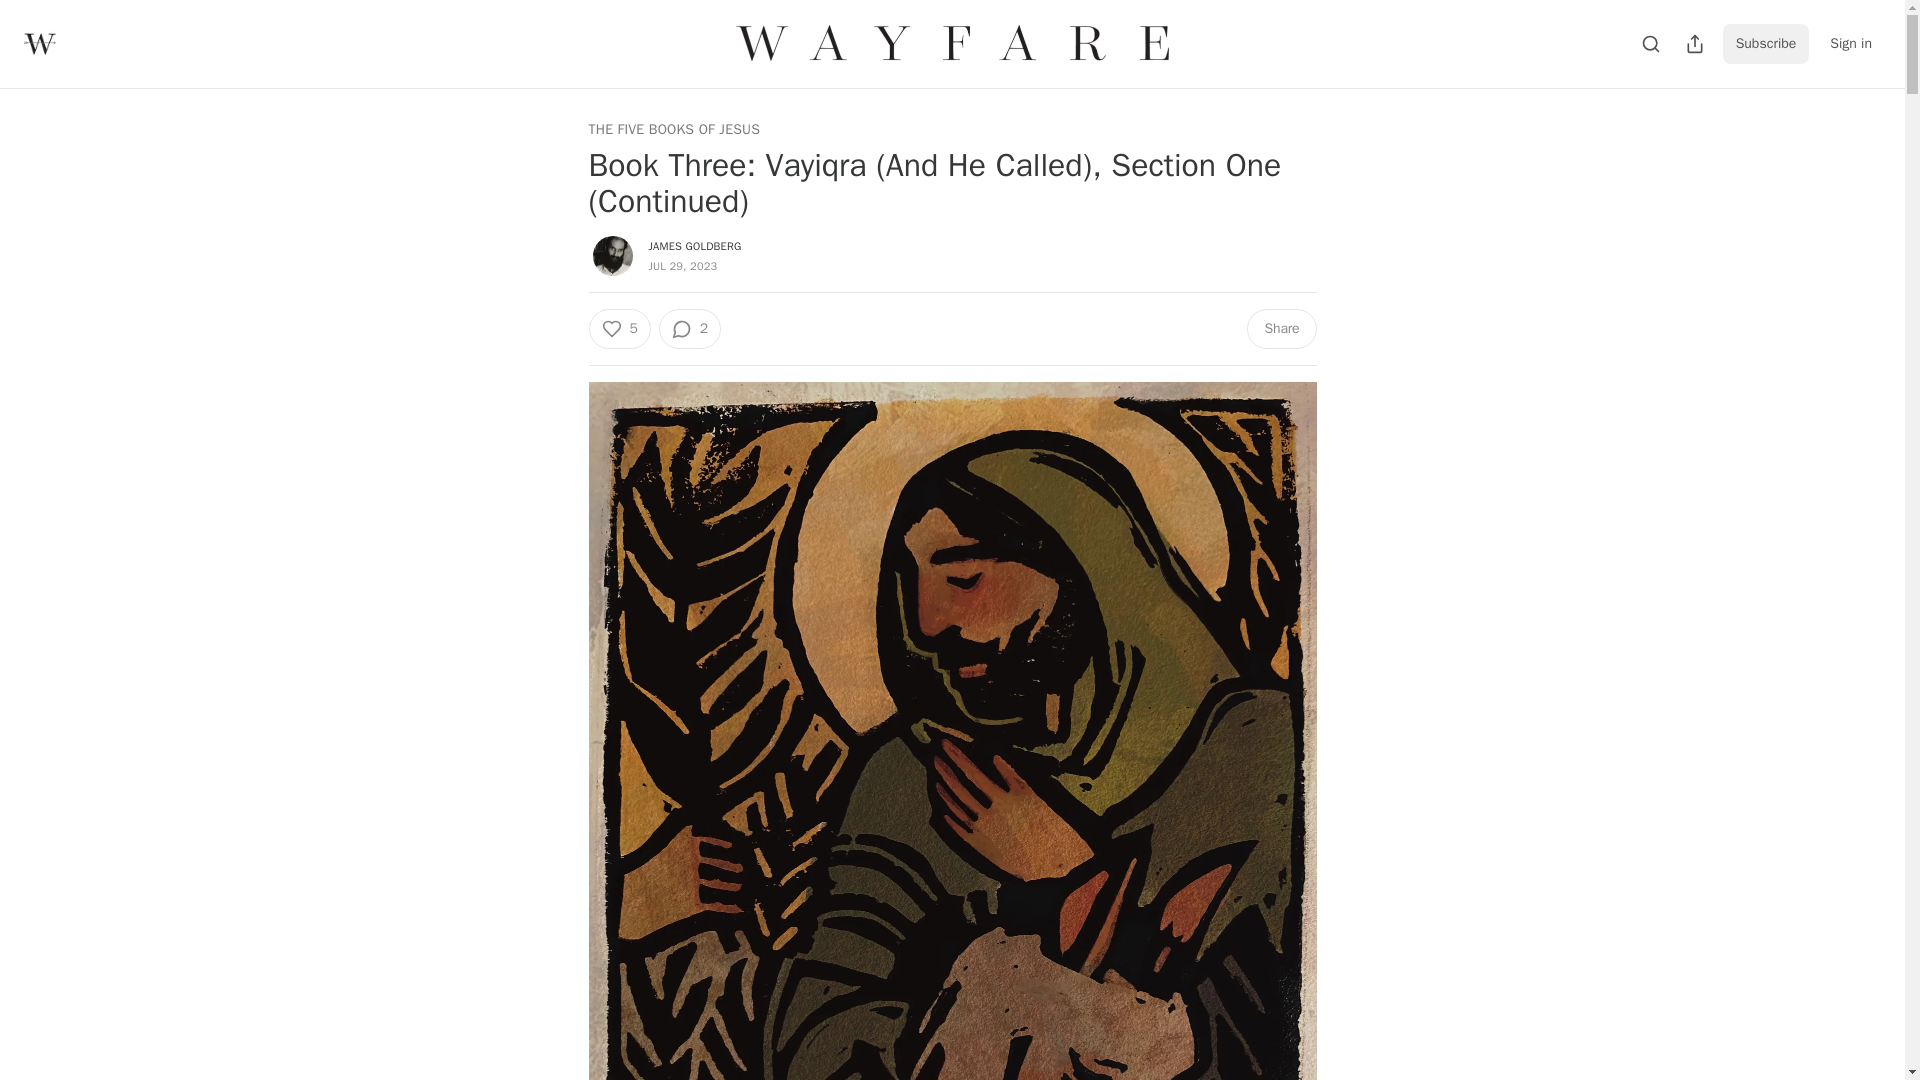 The width and height of the screenshot is (1920, 1080). I want to click on Share, so click(1280, 328).